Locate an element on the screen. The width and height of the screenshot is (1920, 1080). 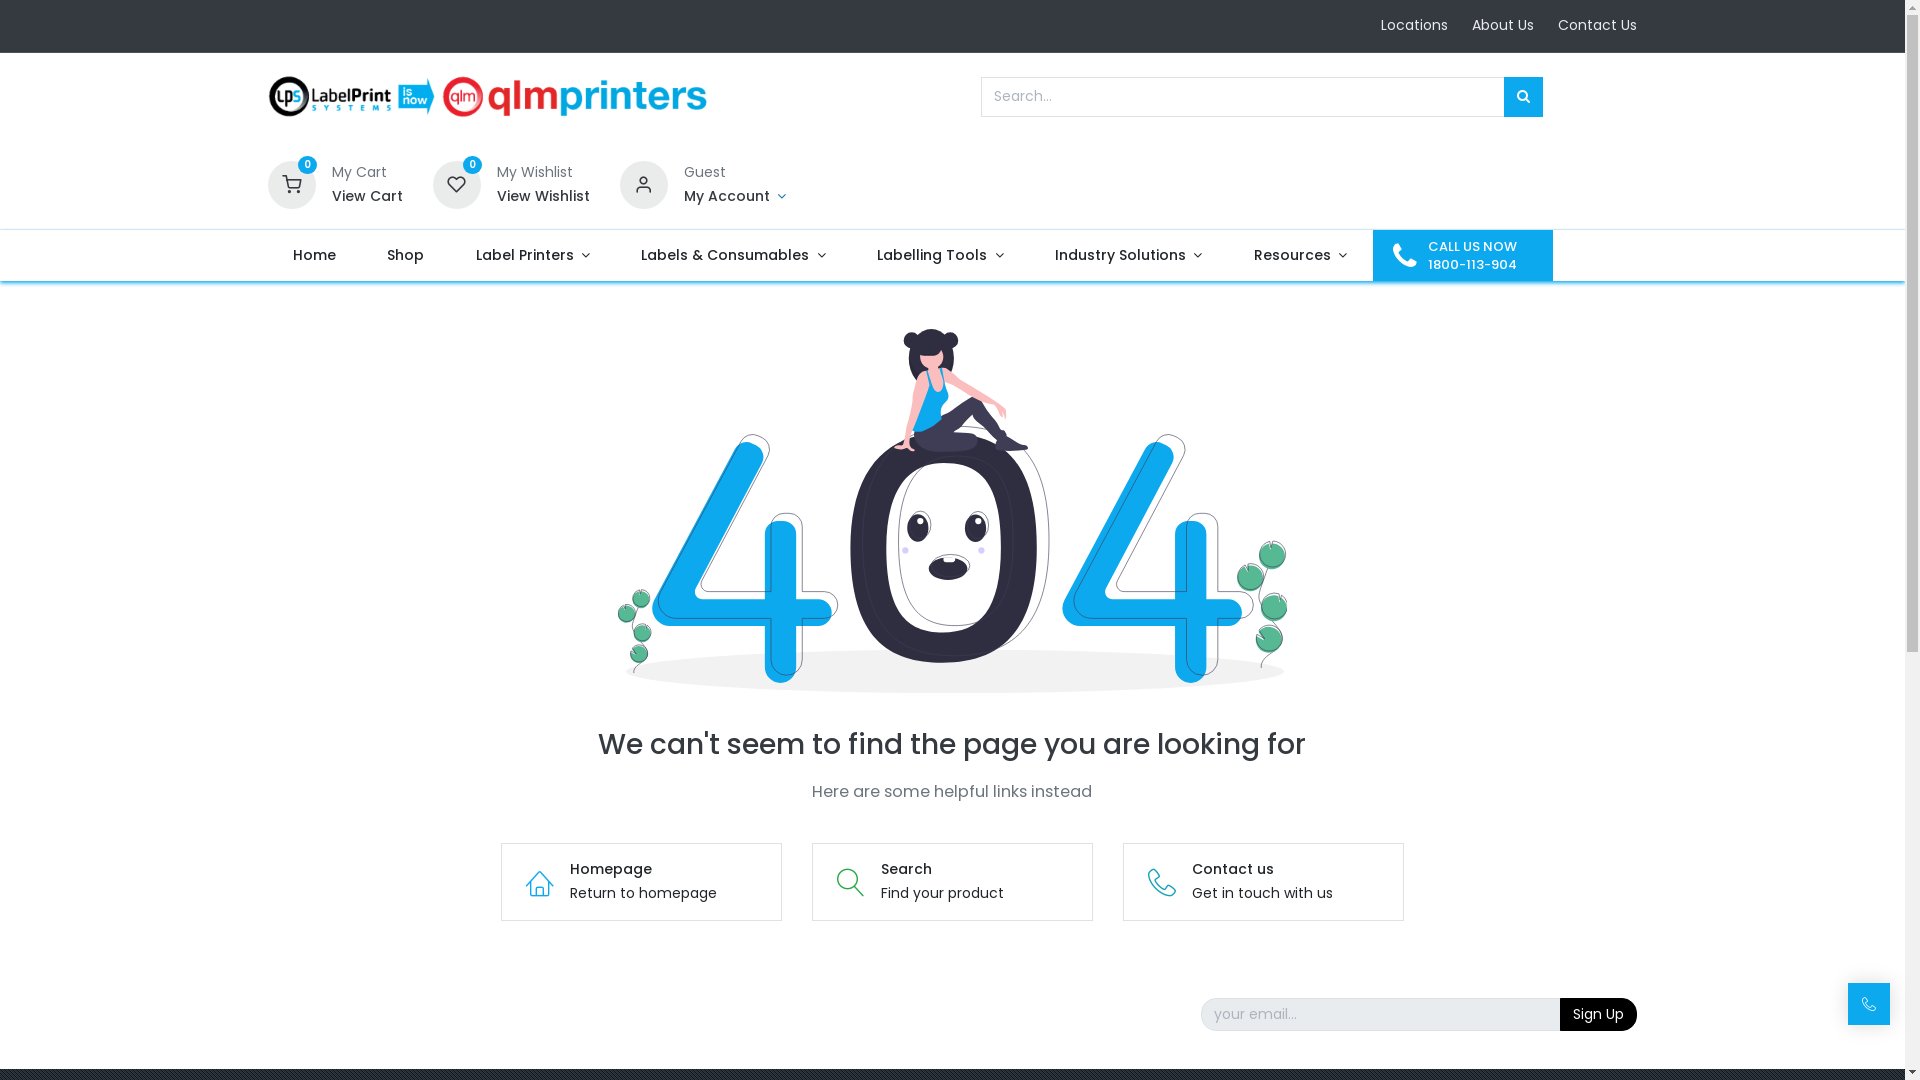
Contact us
Get in touch with us is located at coordinates (1264, 882).